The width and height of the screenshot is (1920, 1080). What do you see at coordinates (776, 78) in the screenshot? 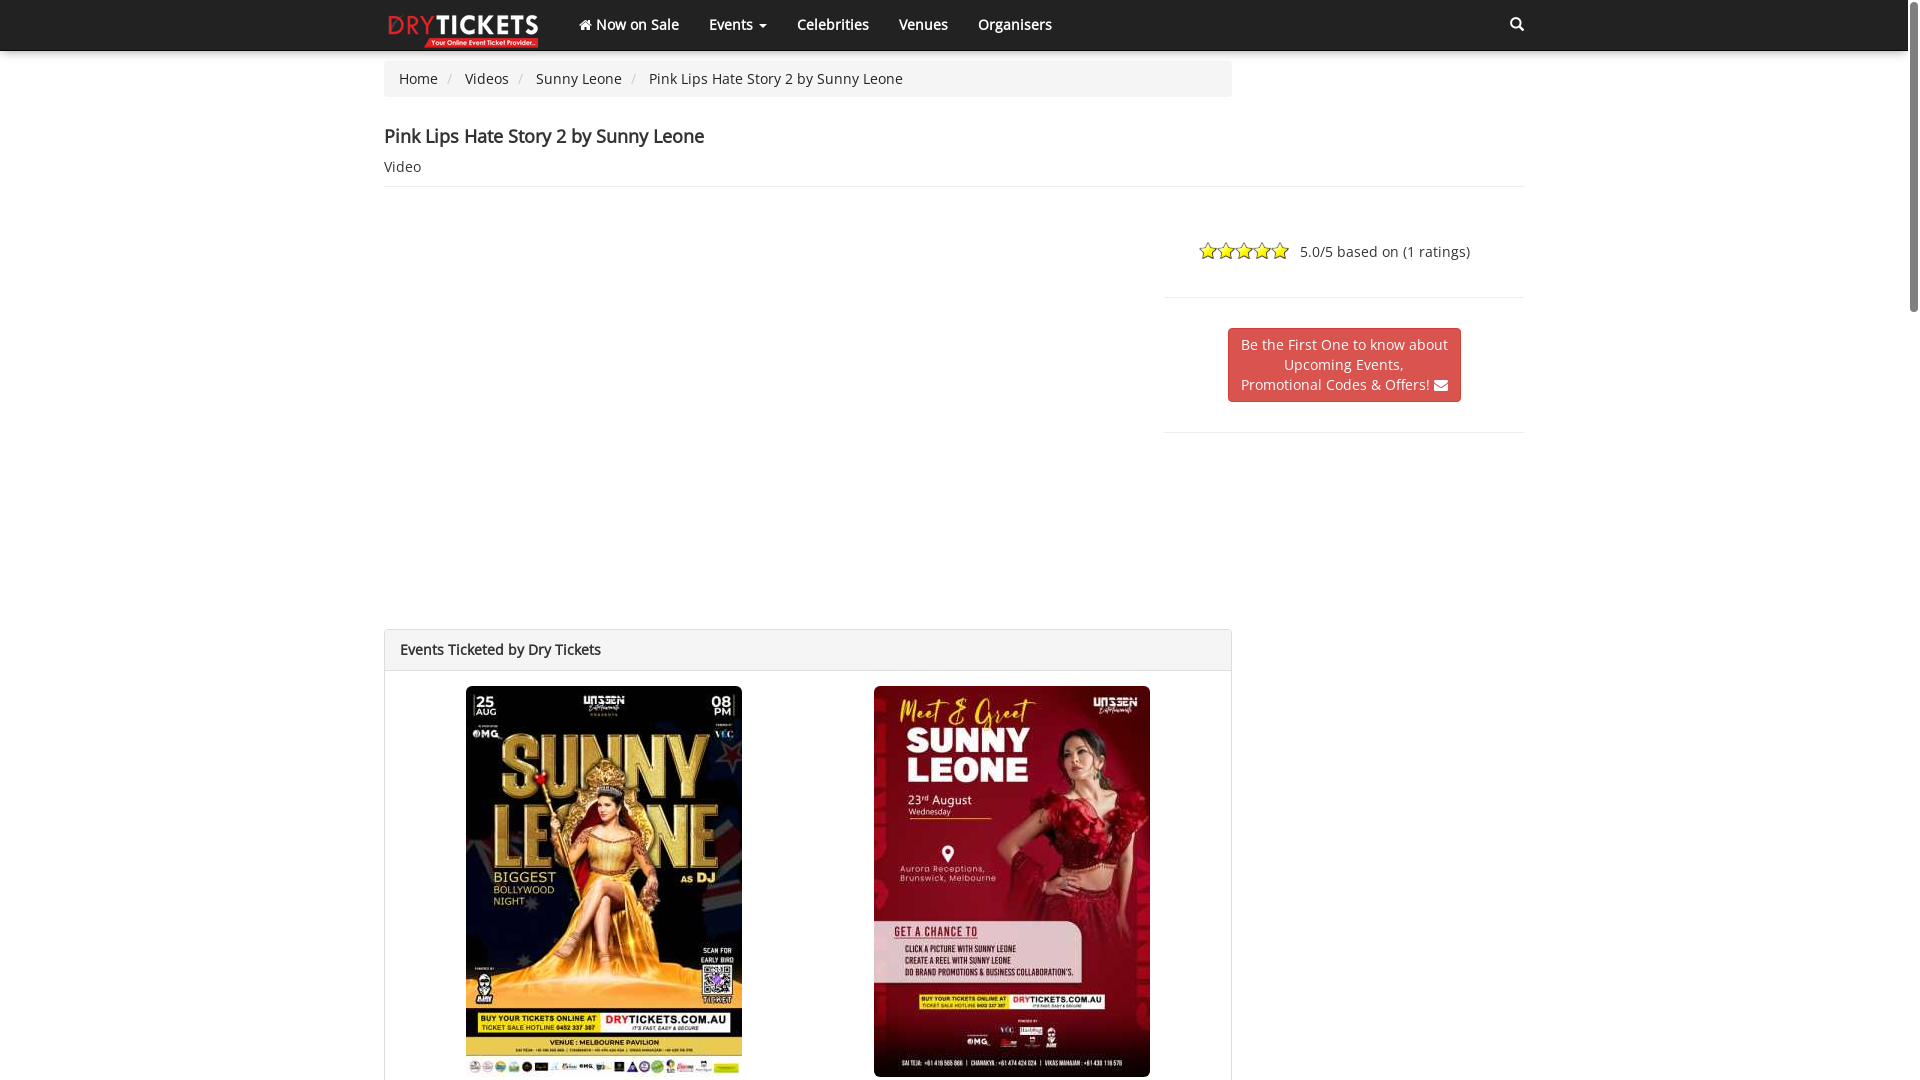
I see `Pink Lips Hate Story 2 by Sunny Leone` at bounding box center [776, 78].